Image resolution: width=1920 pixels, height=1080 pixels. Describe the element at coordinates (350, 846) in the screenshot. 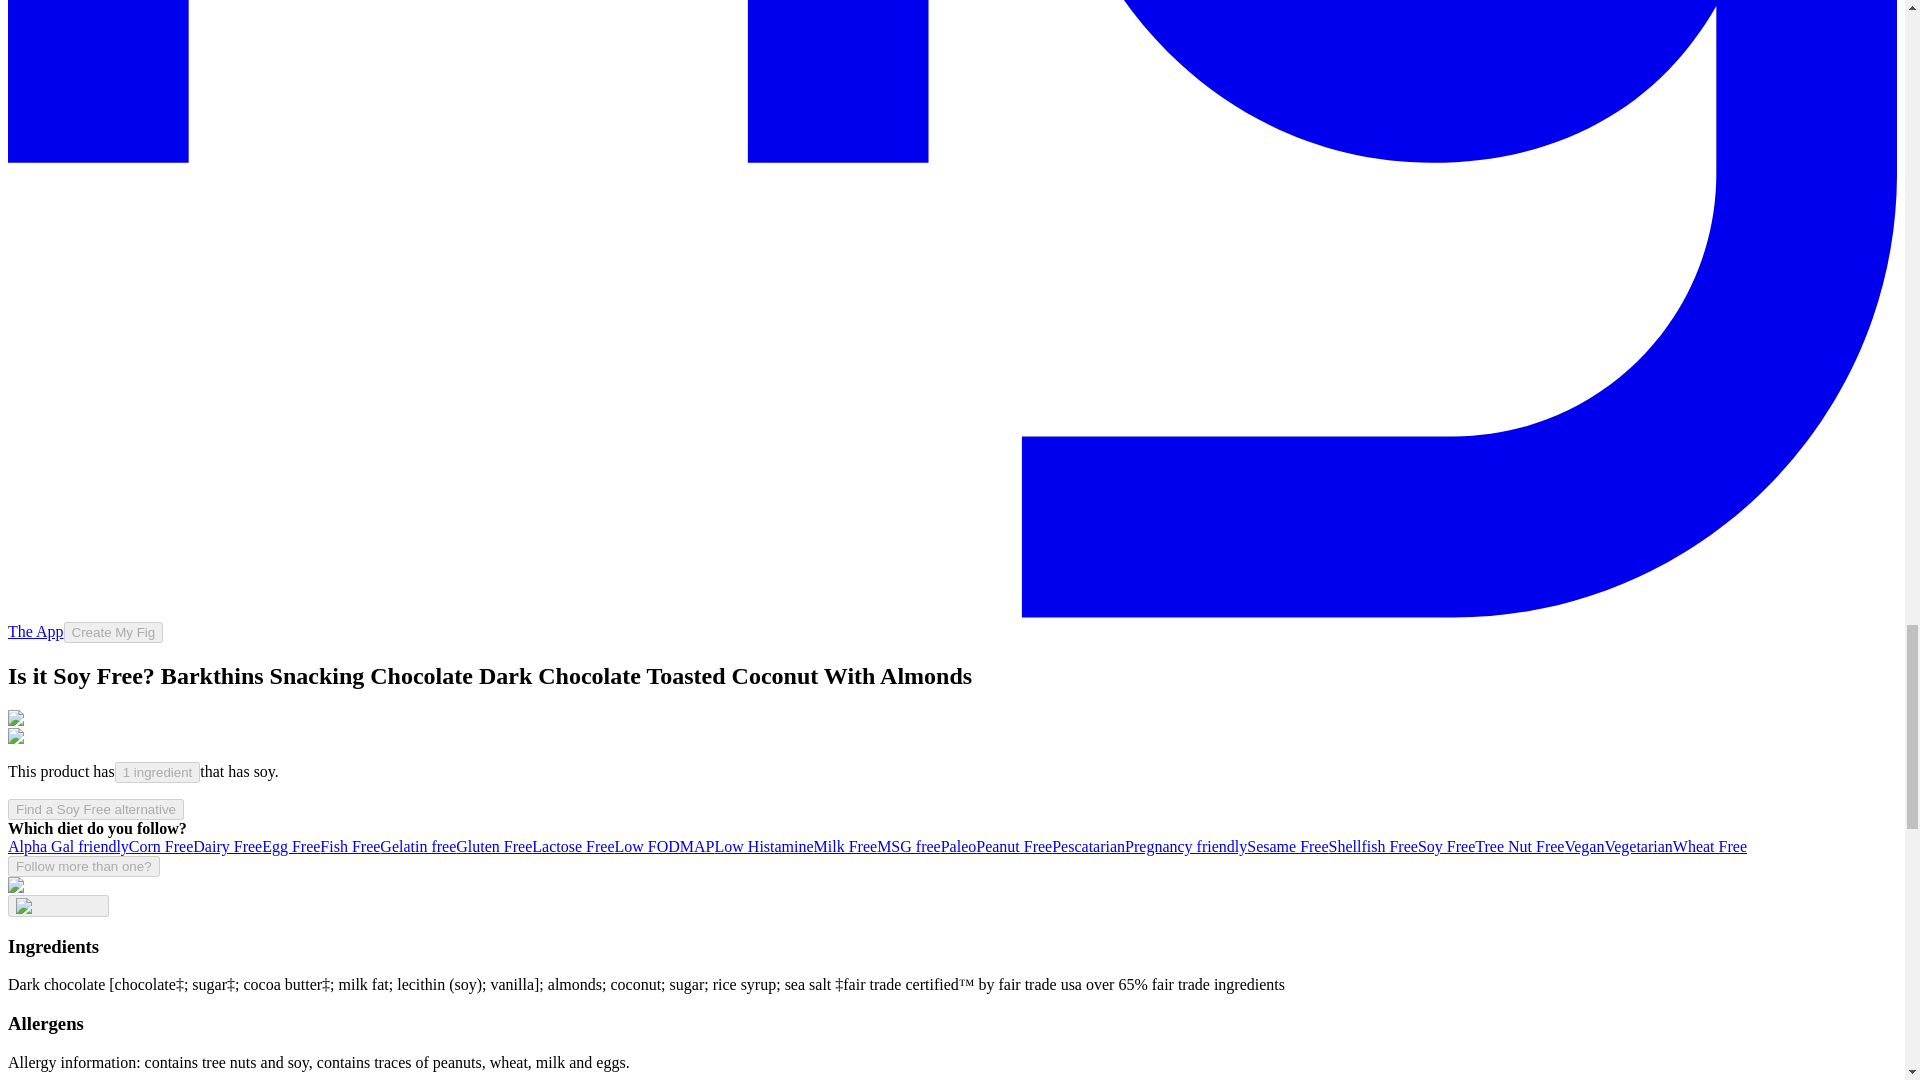

I see `Fish Free` at that location.